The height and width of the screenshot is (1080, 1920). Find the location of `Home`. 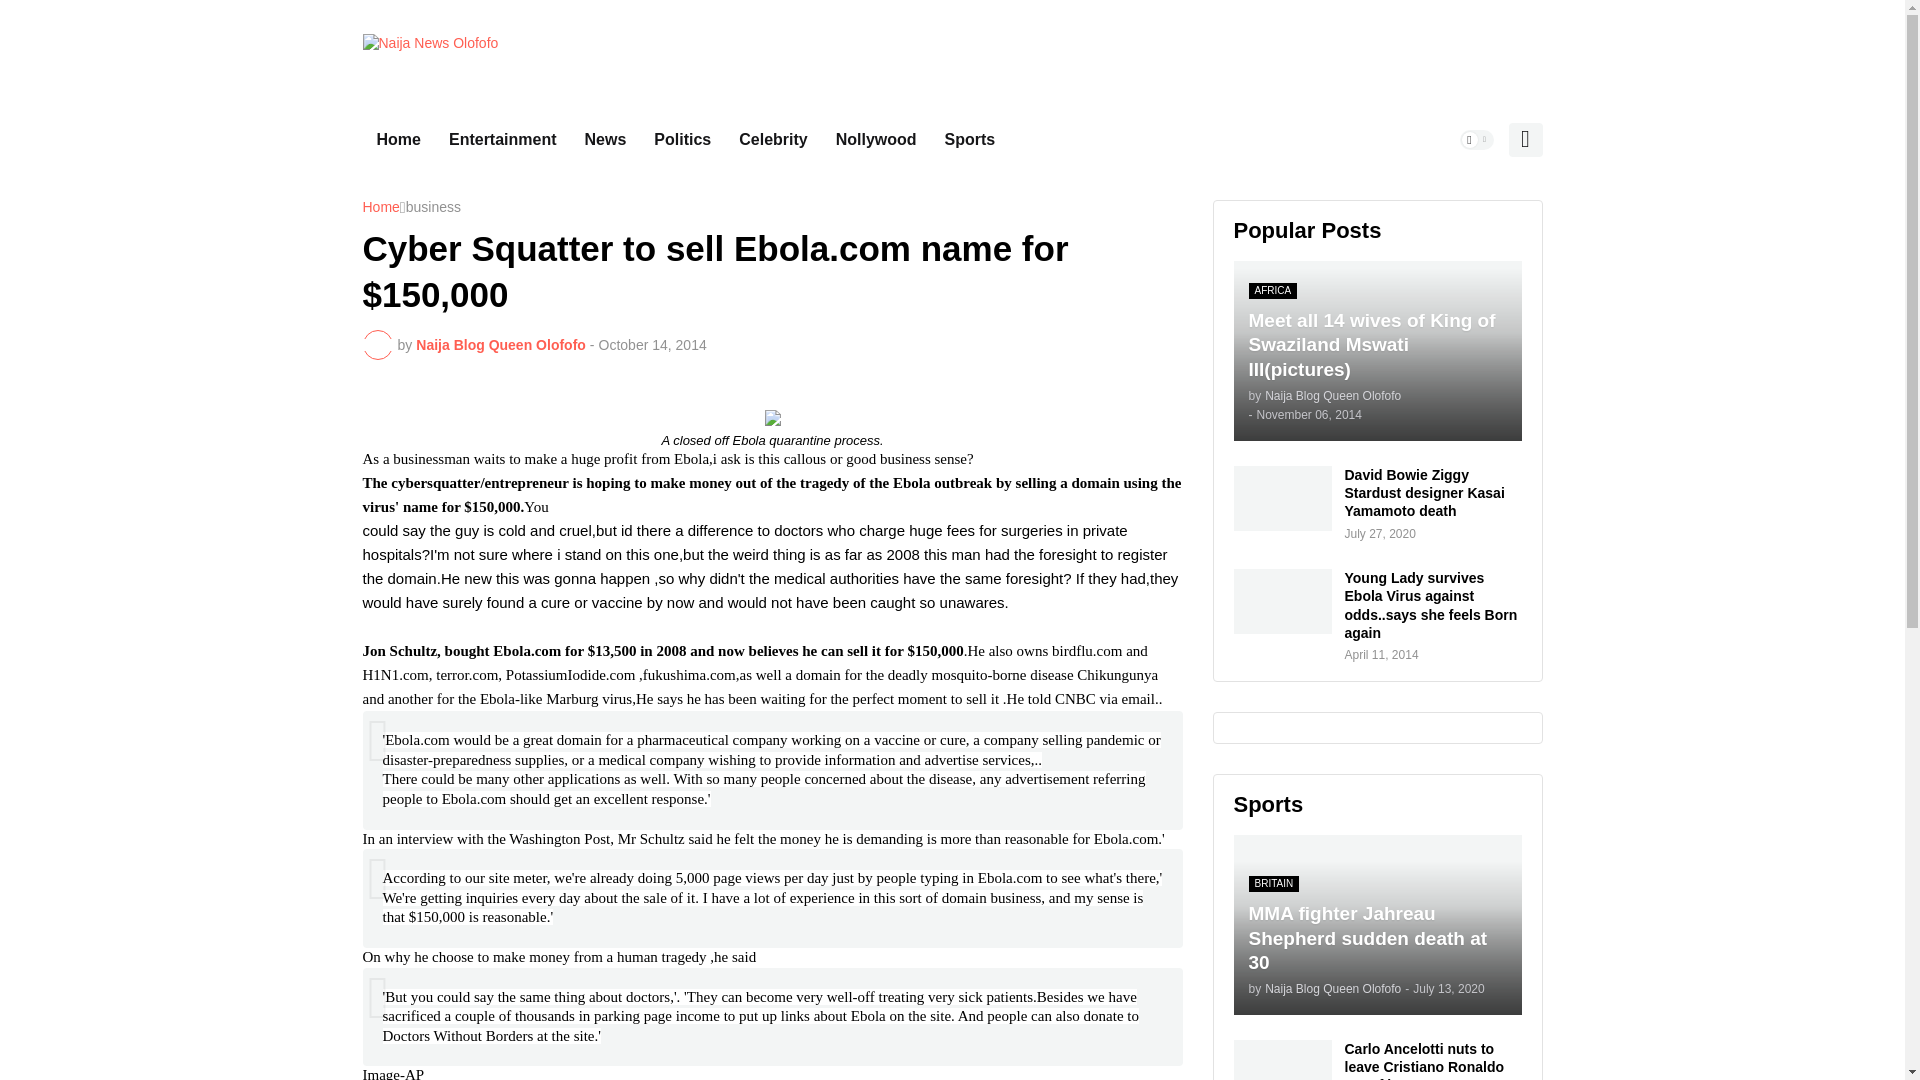

Home is located at coordinates (398, 140).